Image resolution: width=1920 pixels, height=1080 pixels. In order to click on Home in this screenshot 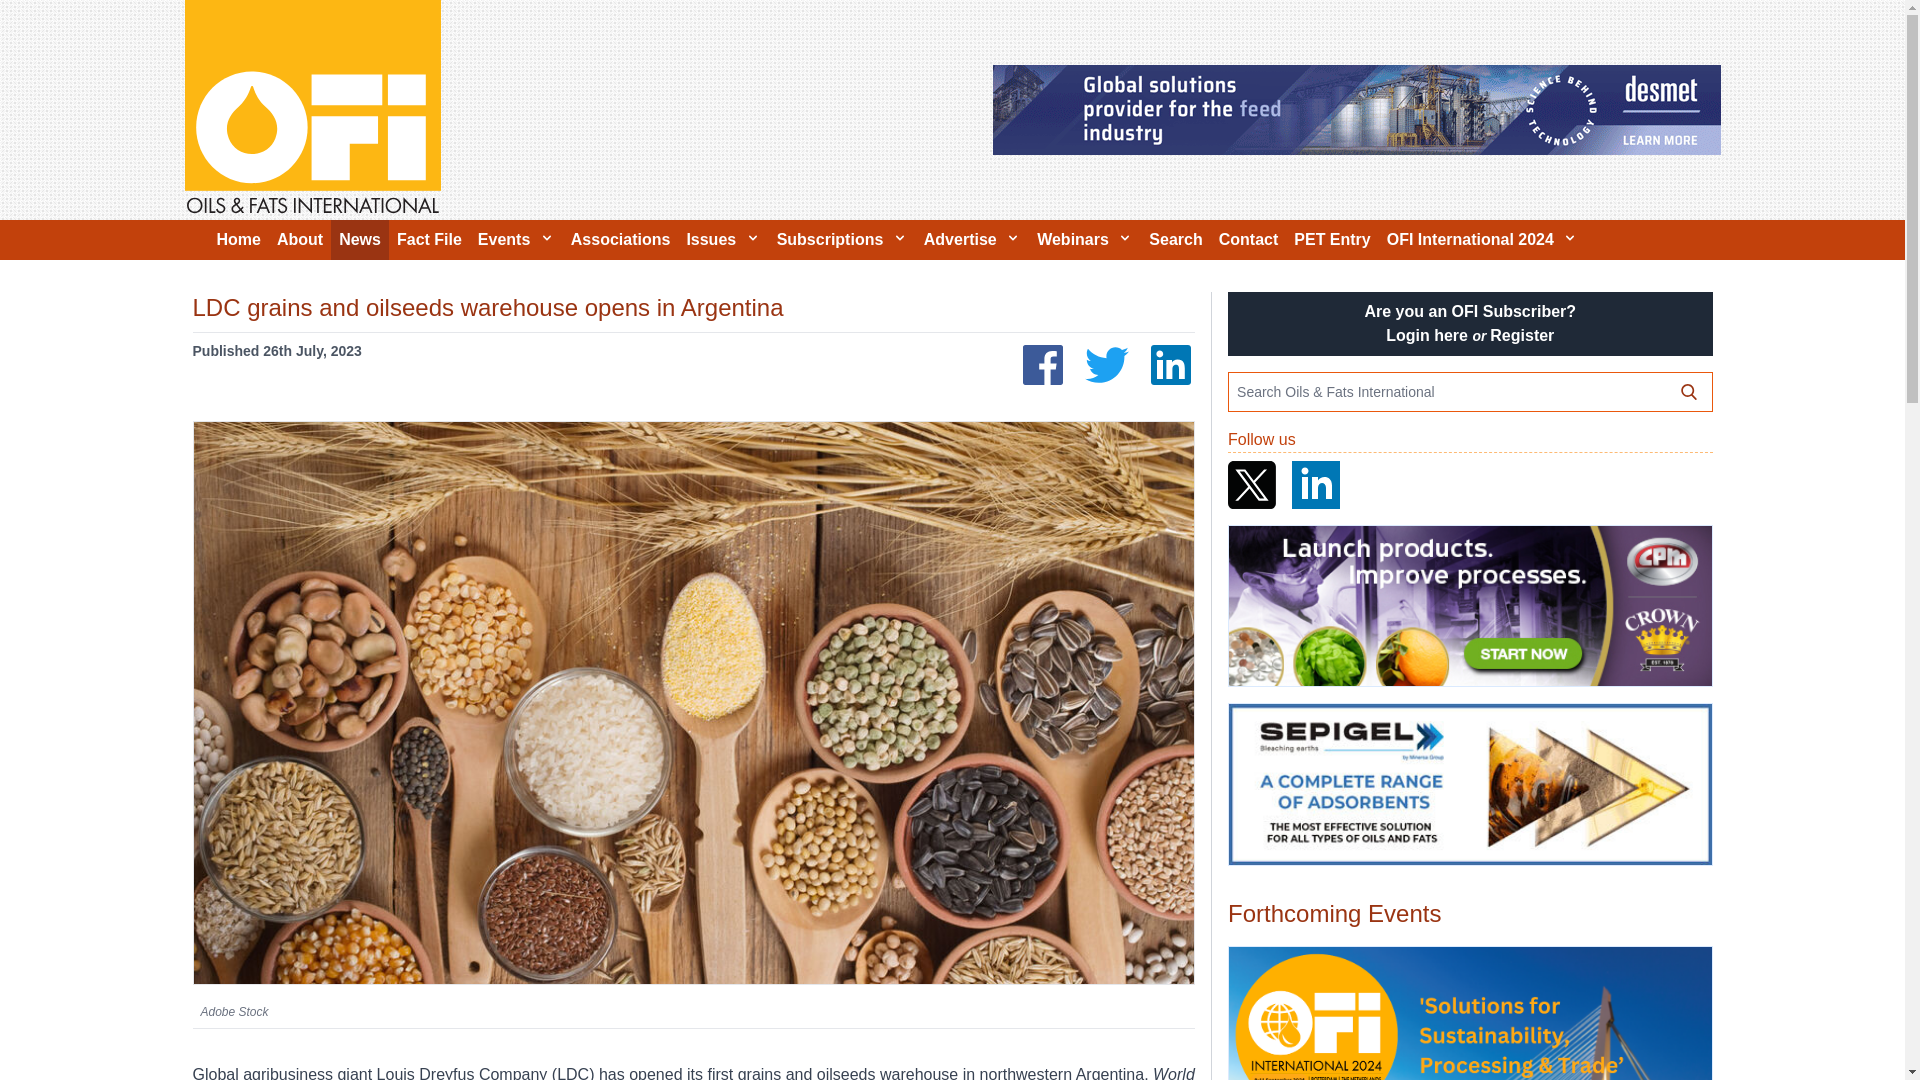, I will do `click(238, 240)`.